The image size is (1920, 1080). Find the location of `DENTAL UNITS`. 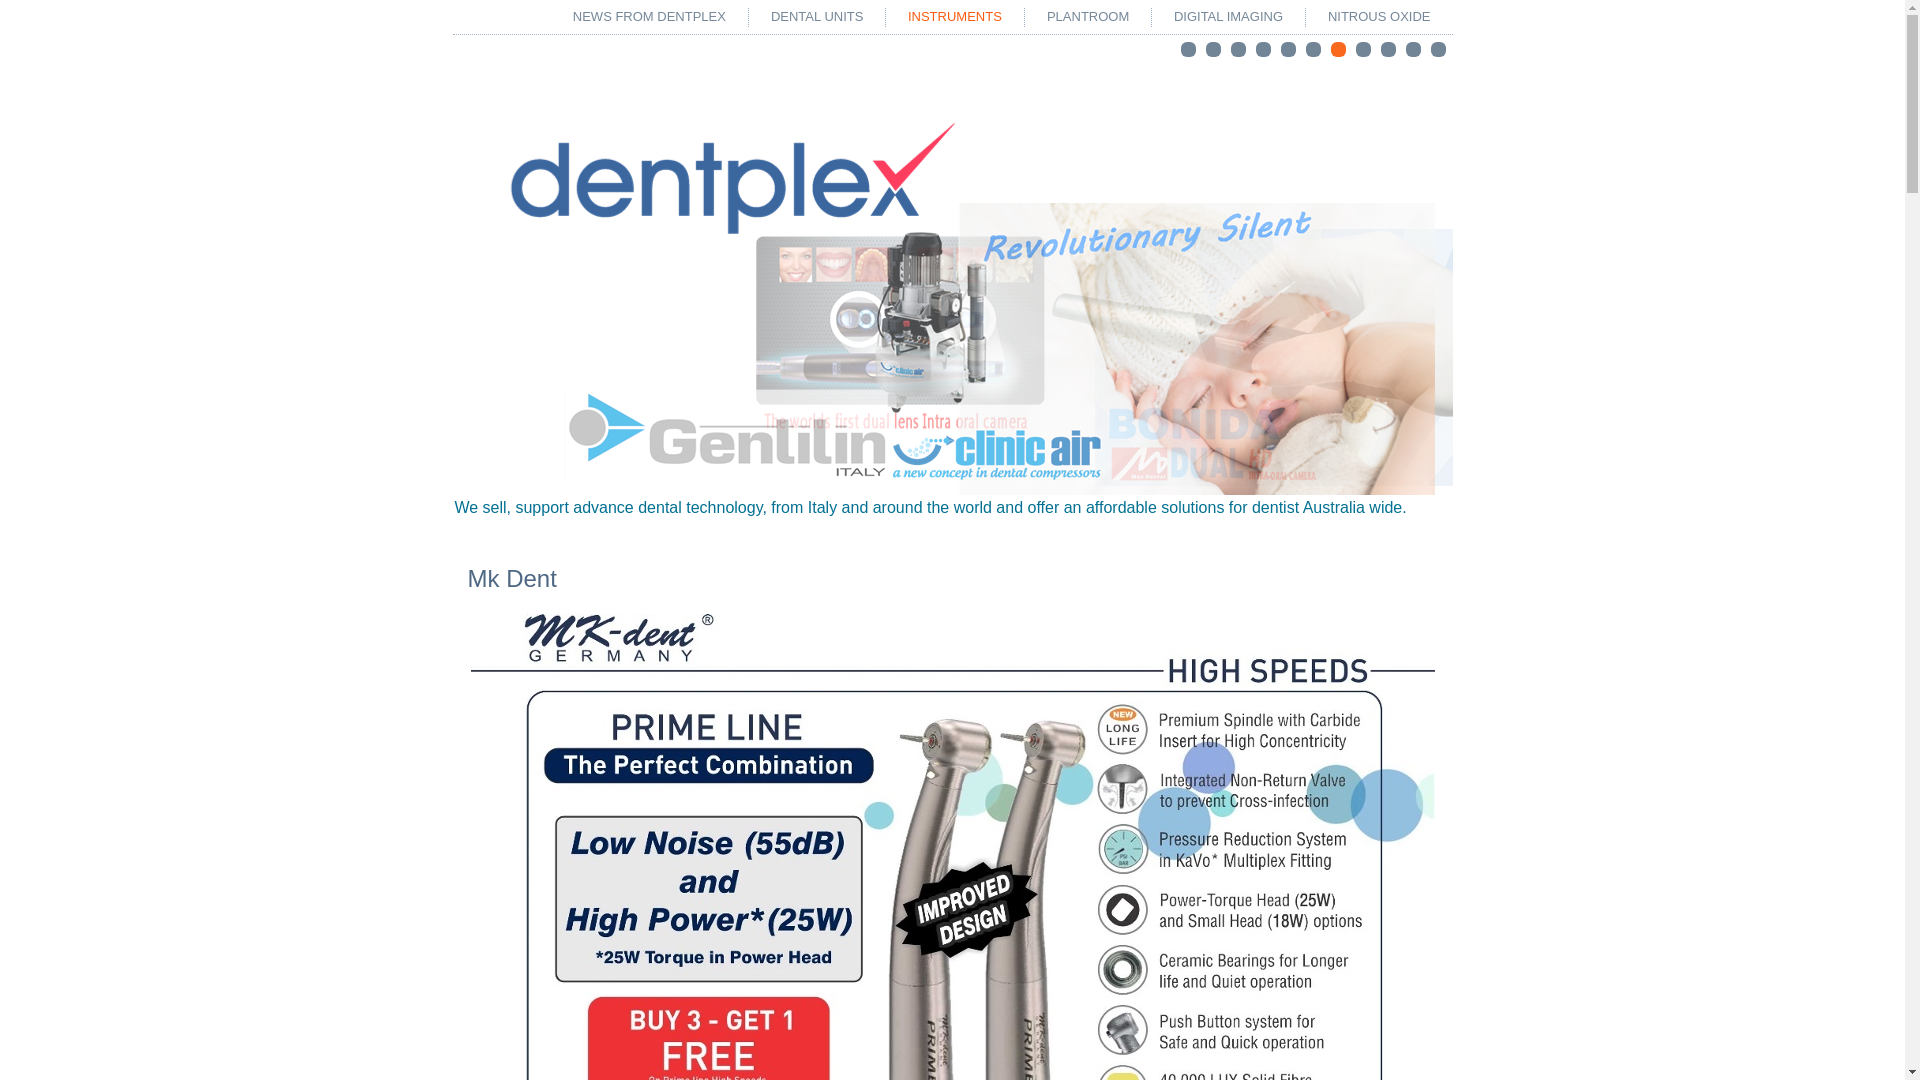

DENTAL UNITS is located at coordinates (817, 17).